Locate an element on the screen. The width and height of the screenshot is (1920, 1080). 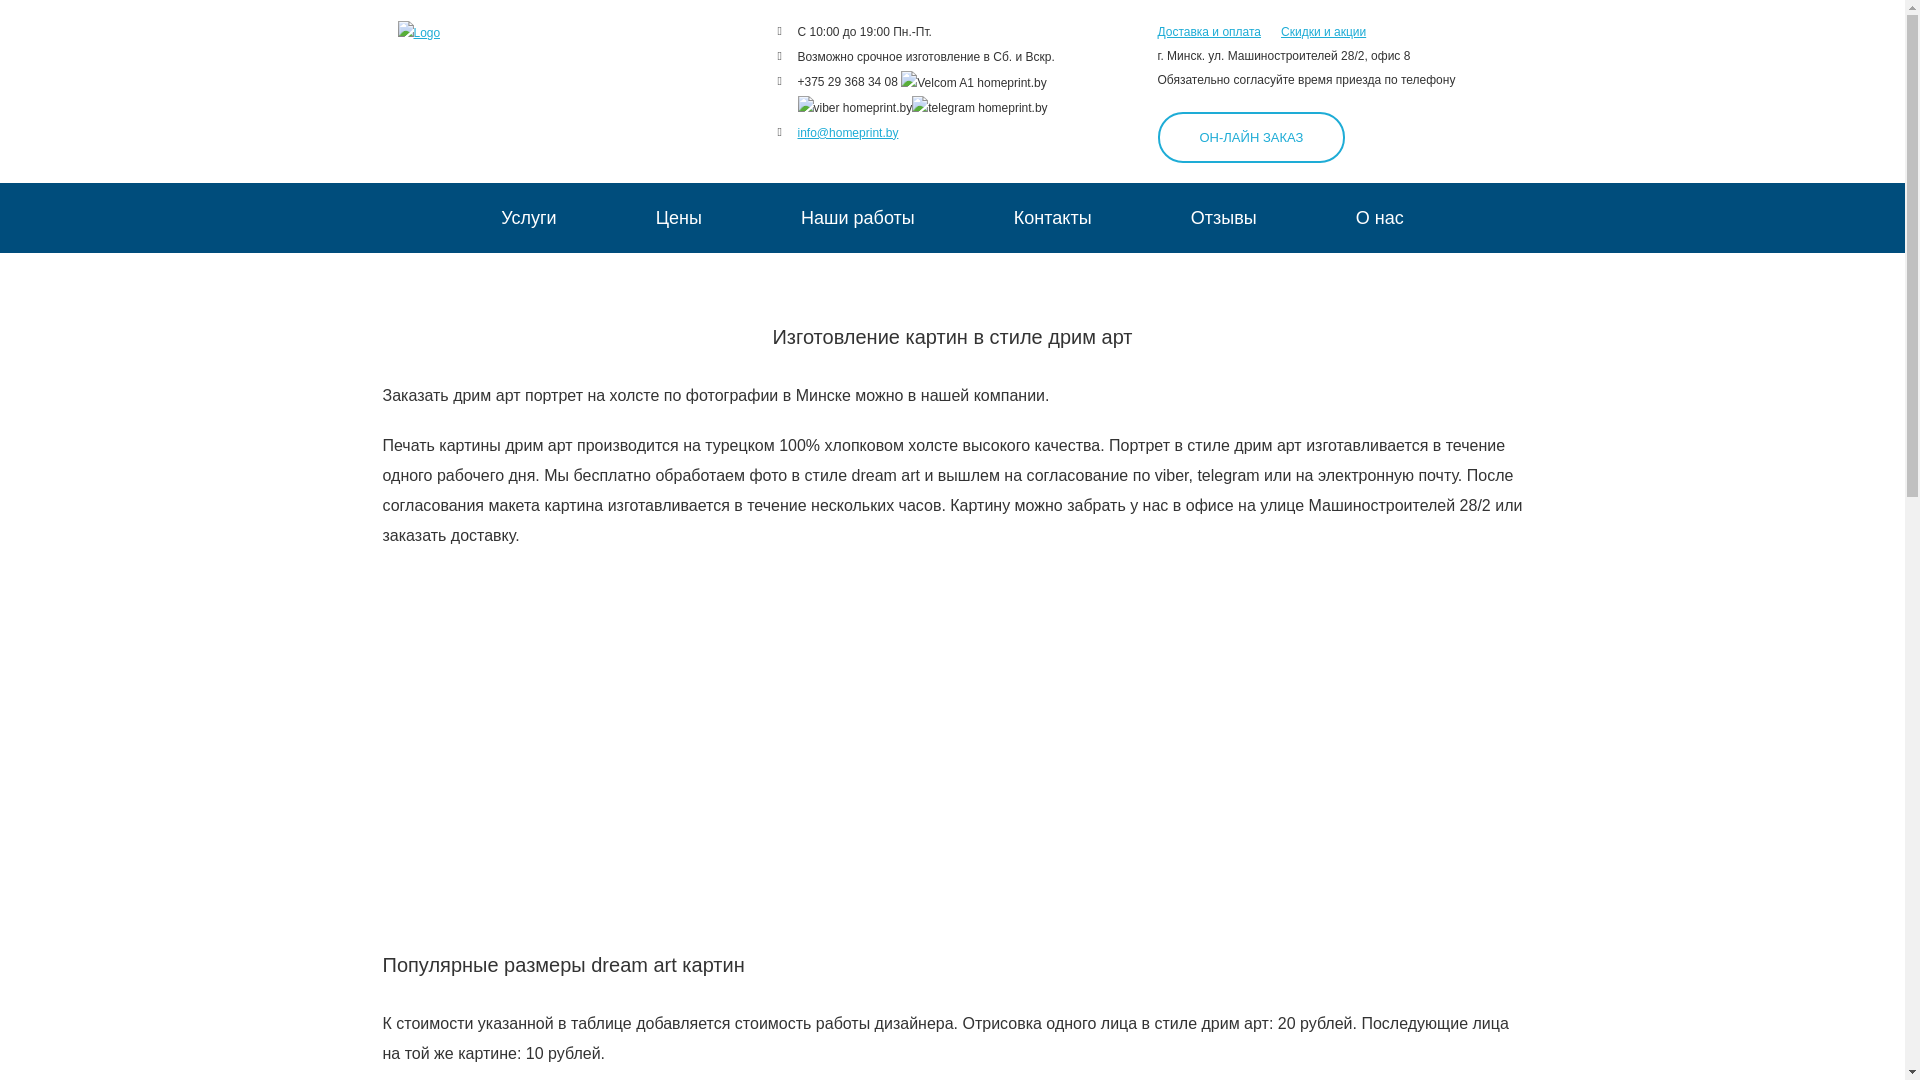
+375 29 368 34 08 is located at coordinates (848, 82).